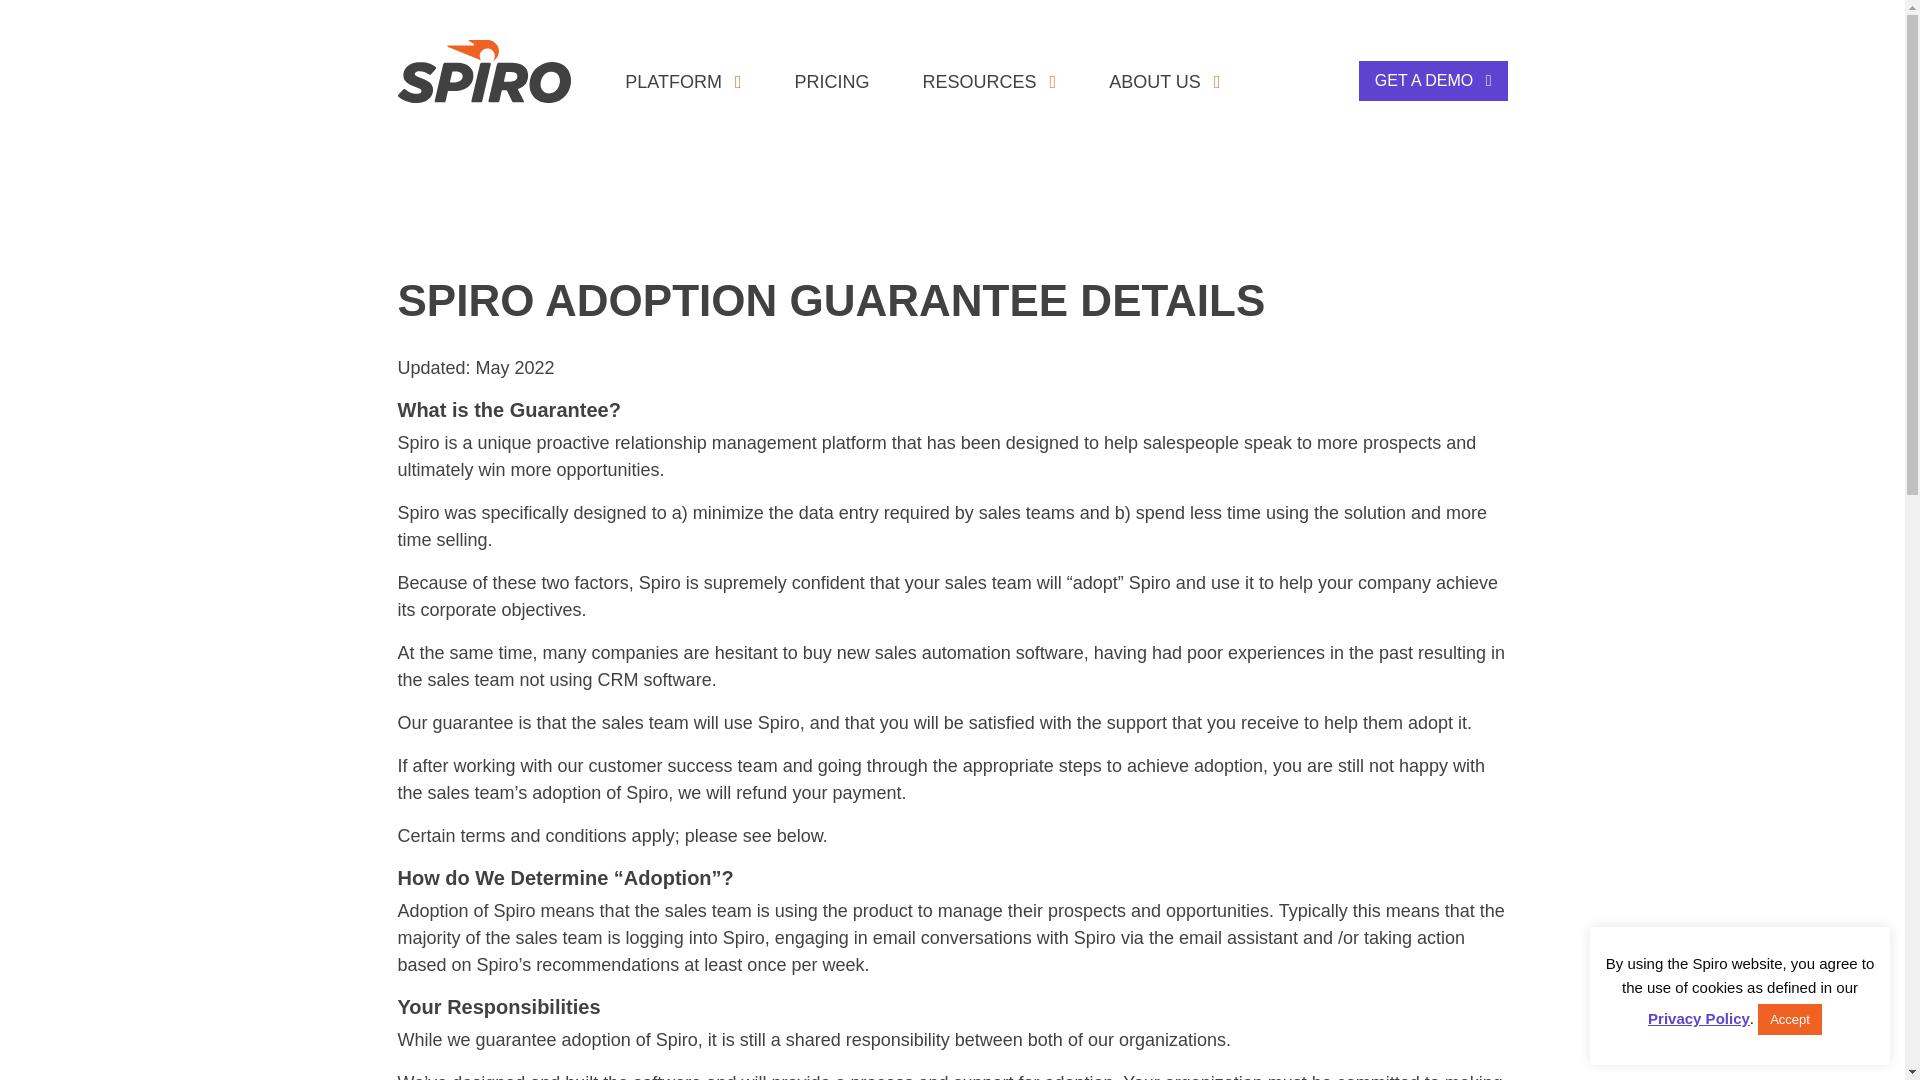 The width and height of the screenshot is (1920, 1080). I want to click on RESOURCES, so click(990, 81).